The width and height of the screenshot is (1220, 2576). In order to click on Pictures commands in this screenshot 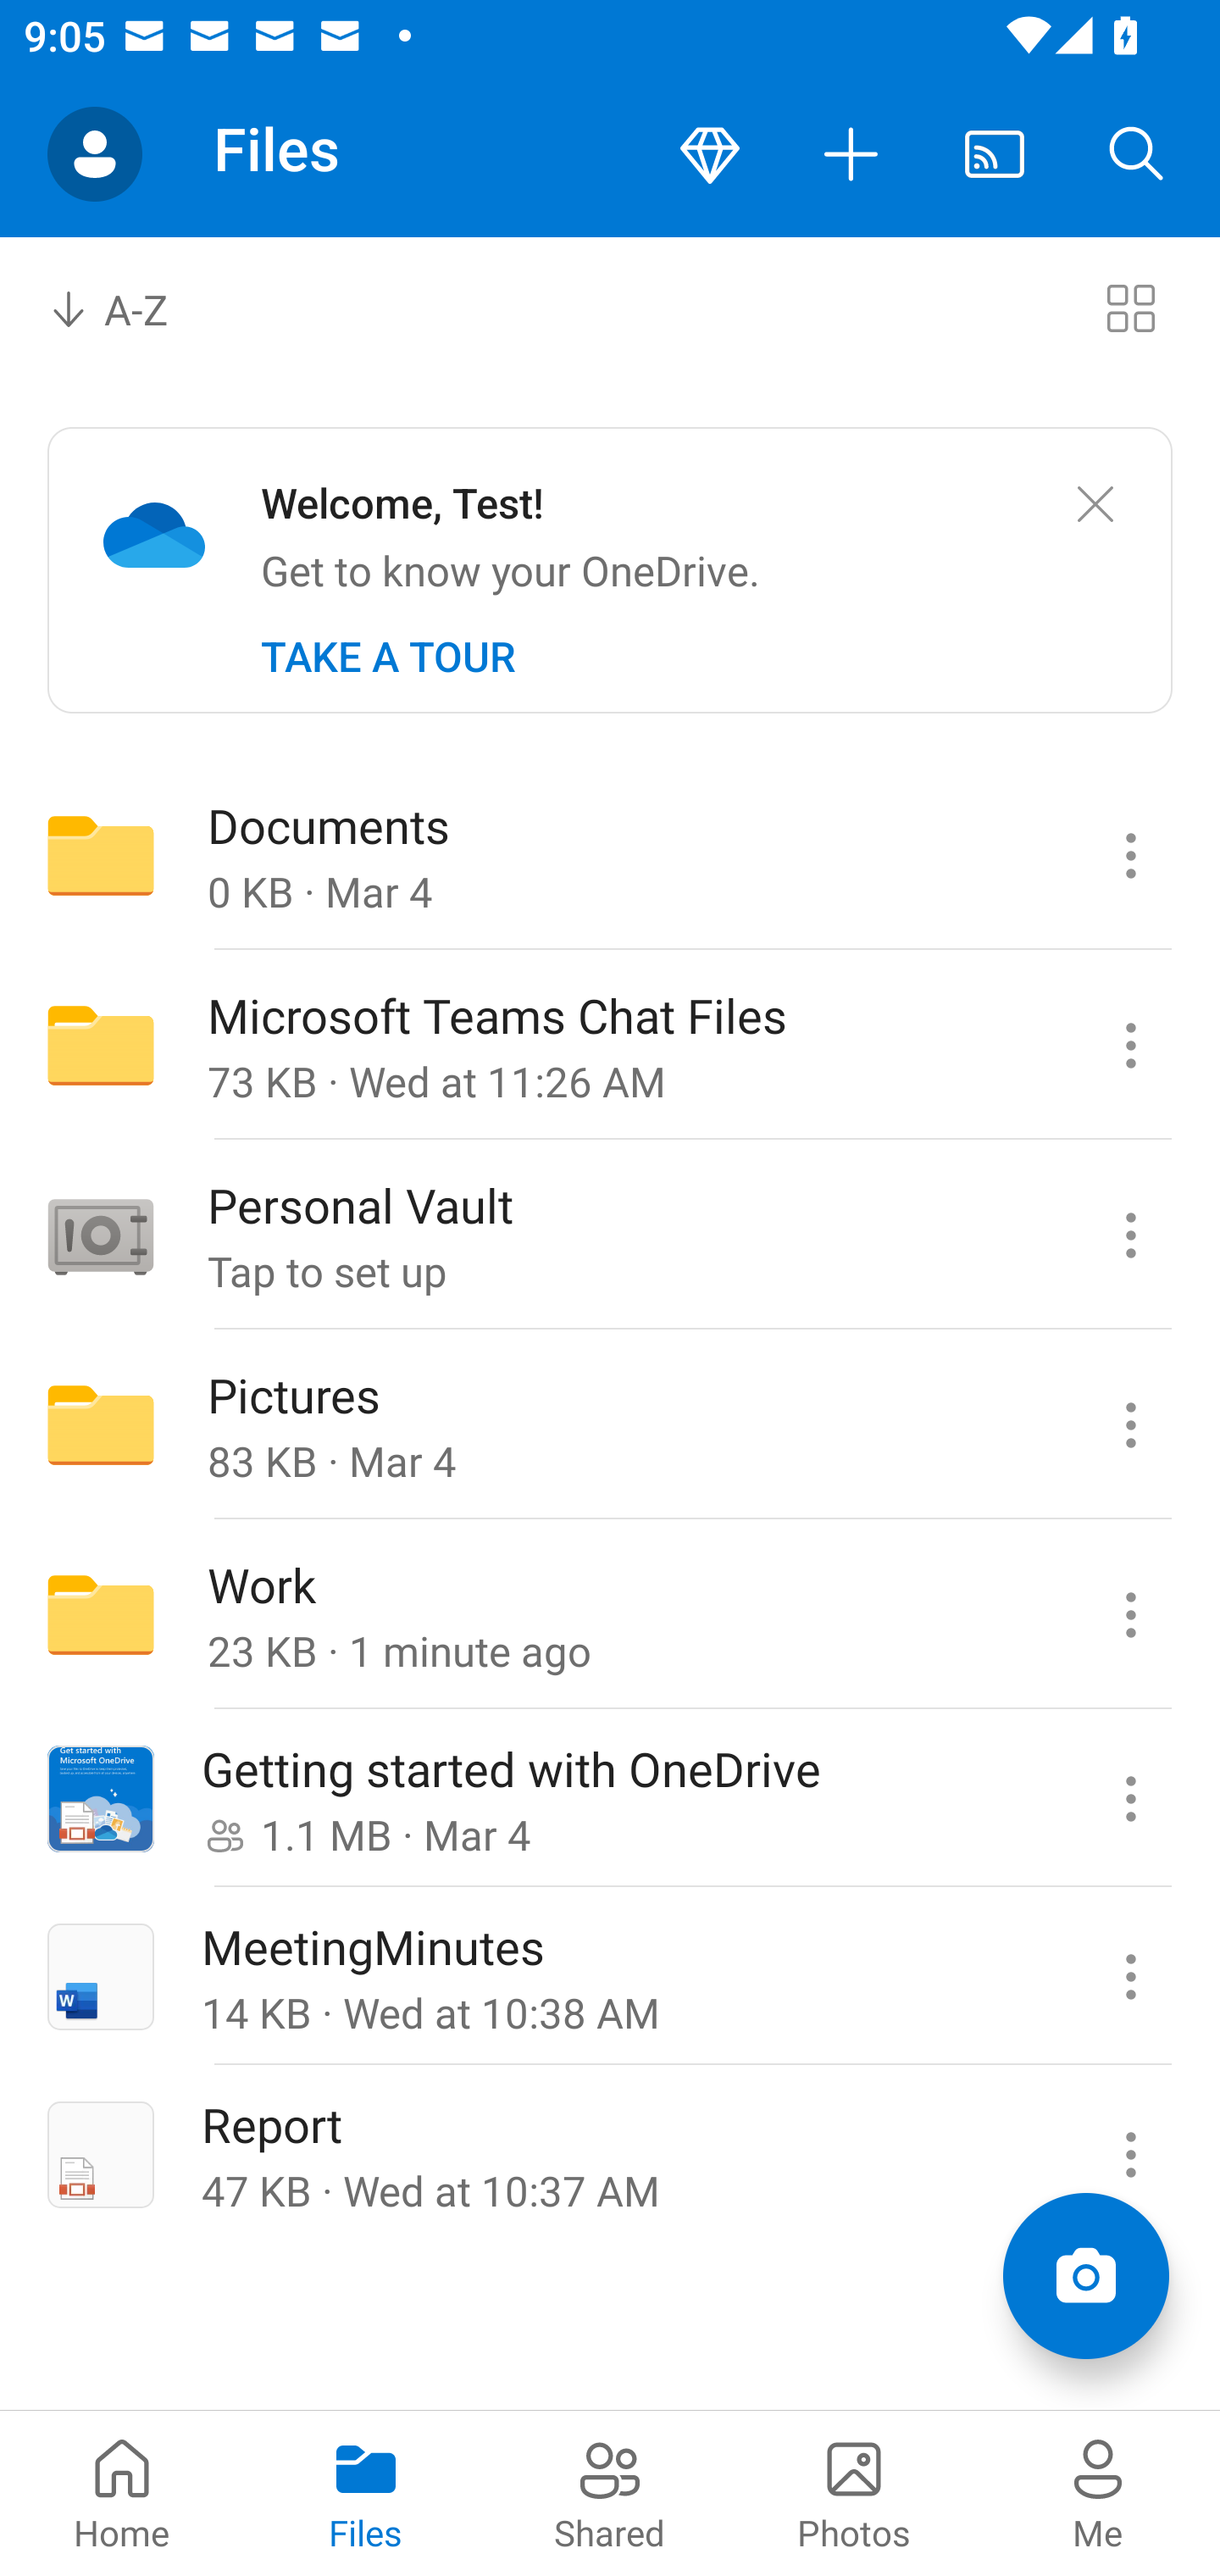, I will do `click(1130, 1424)`.